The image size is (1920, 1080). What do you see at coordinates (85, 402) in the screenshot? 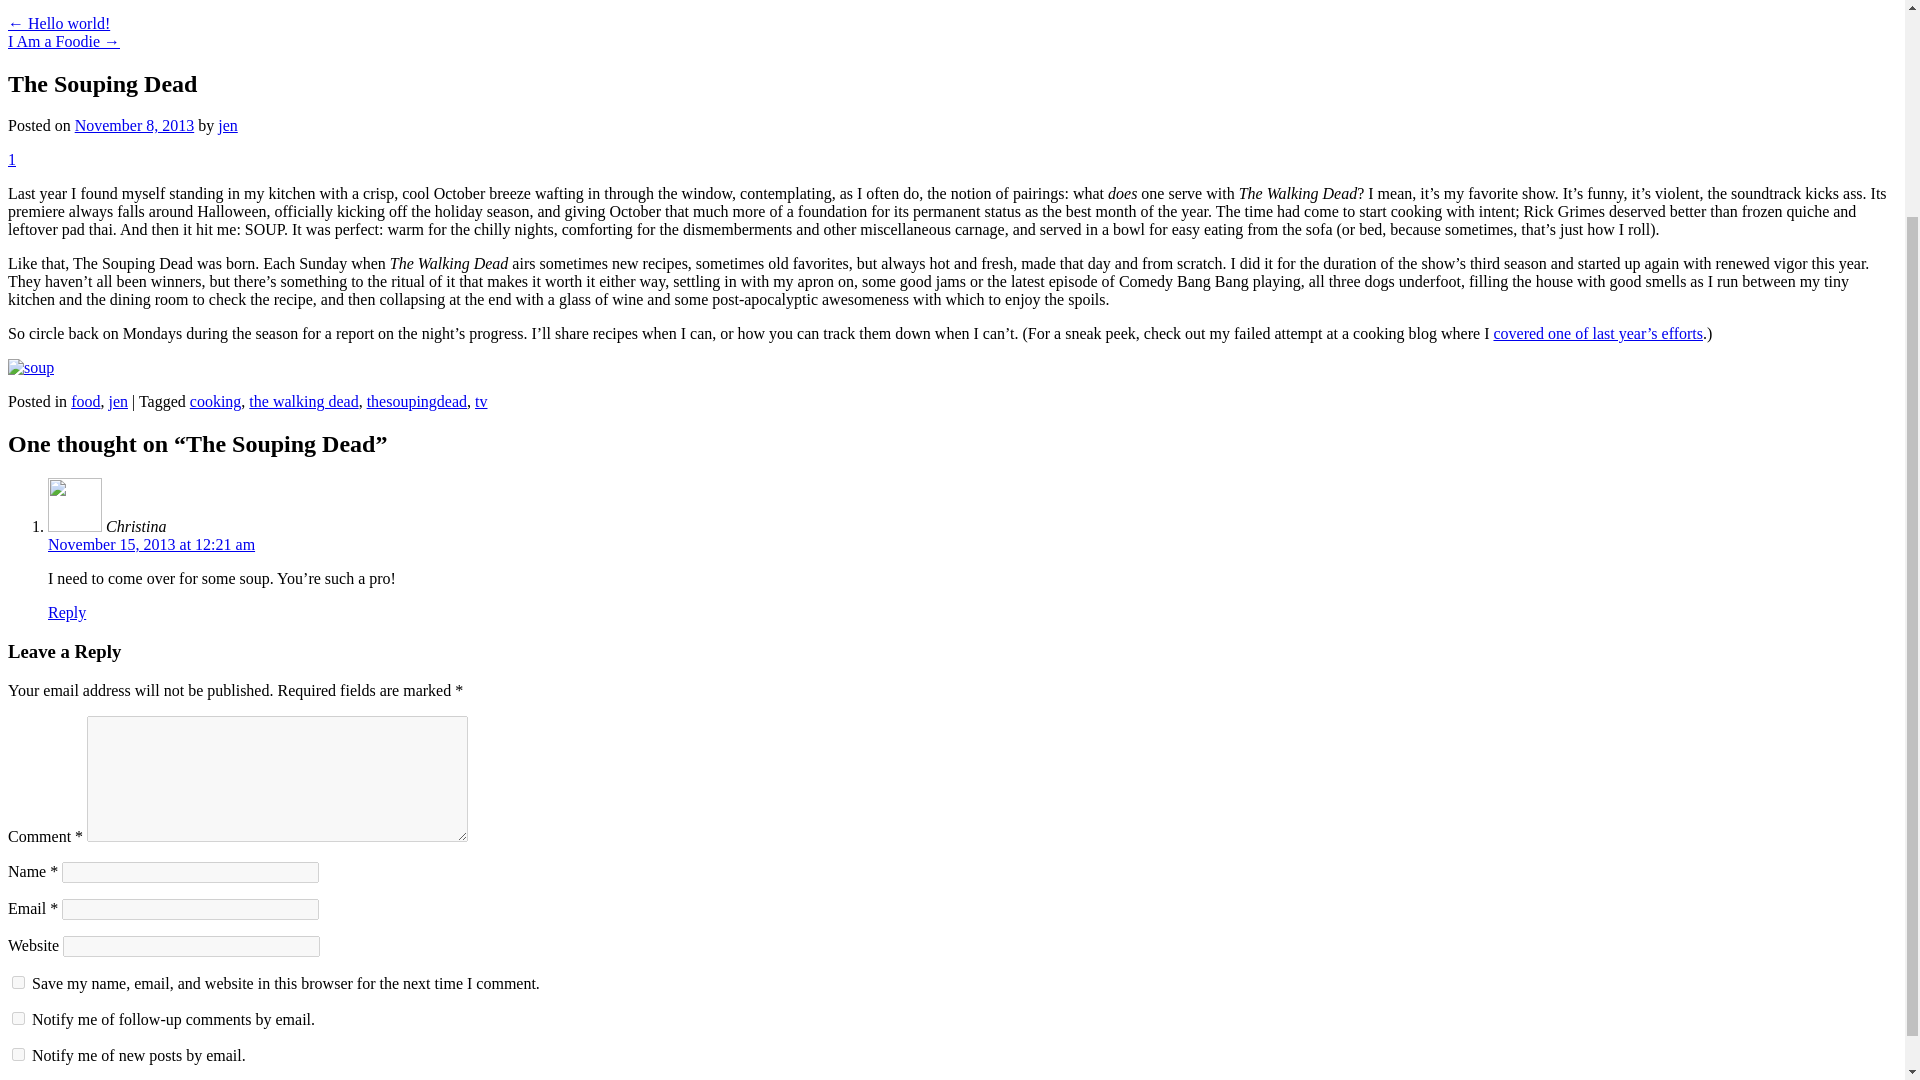
I see `food` at bounding box center [85, 402].